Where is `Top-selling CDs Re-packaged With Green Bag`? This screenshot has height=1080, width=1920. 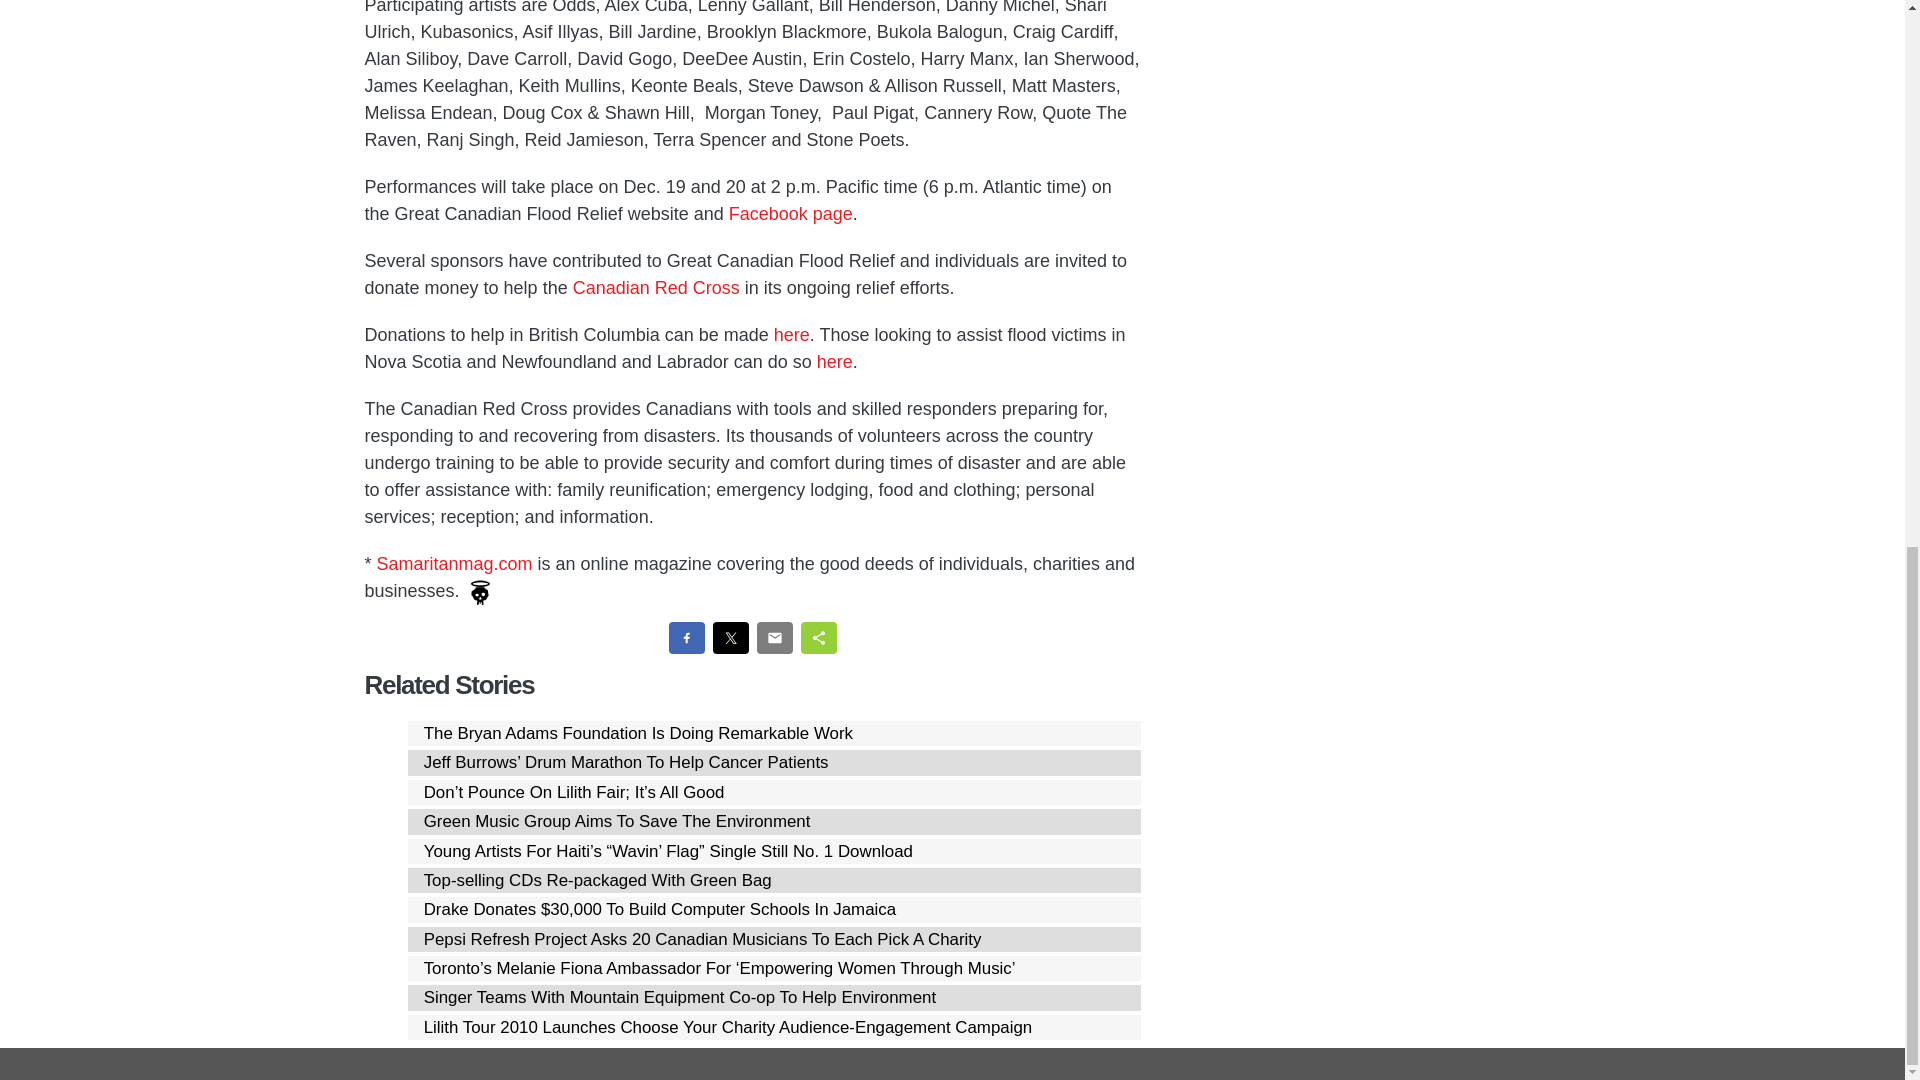
Top-selling CDs Re-packaged With Green Bag is located at coordinates (598, 880).